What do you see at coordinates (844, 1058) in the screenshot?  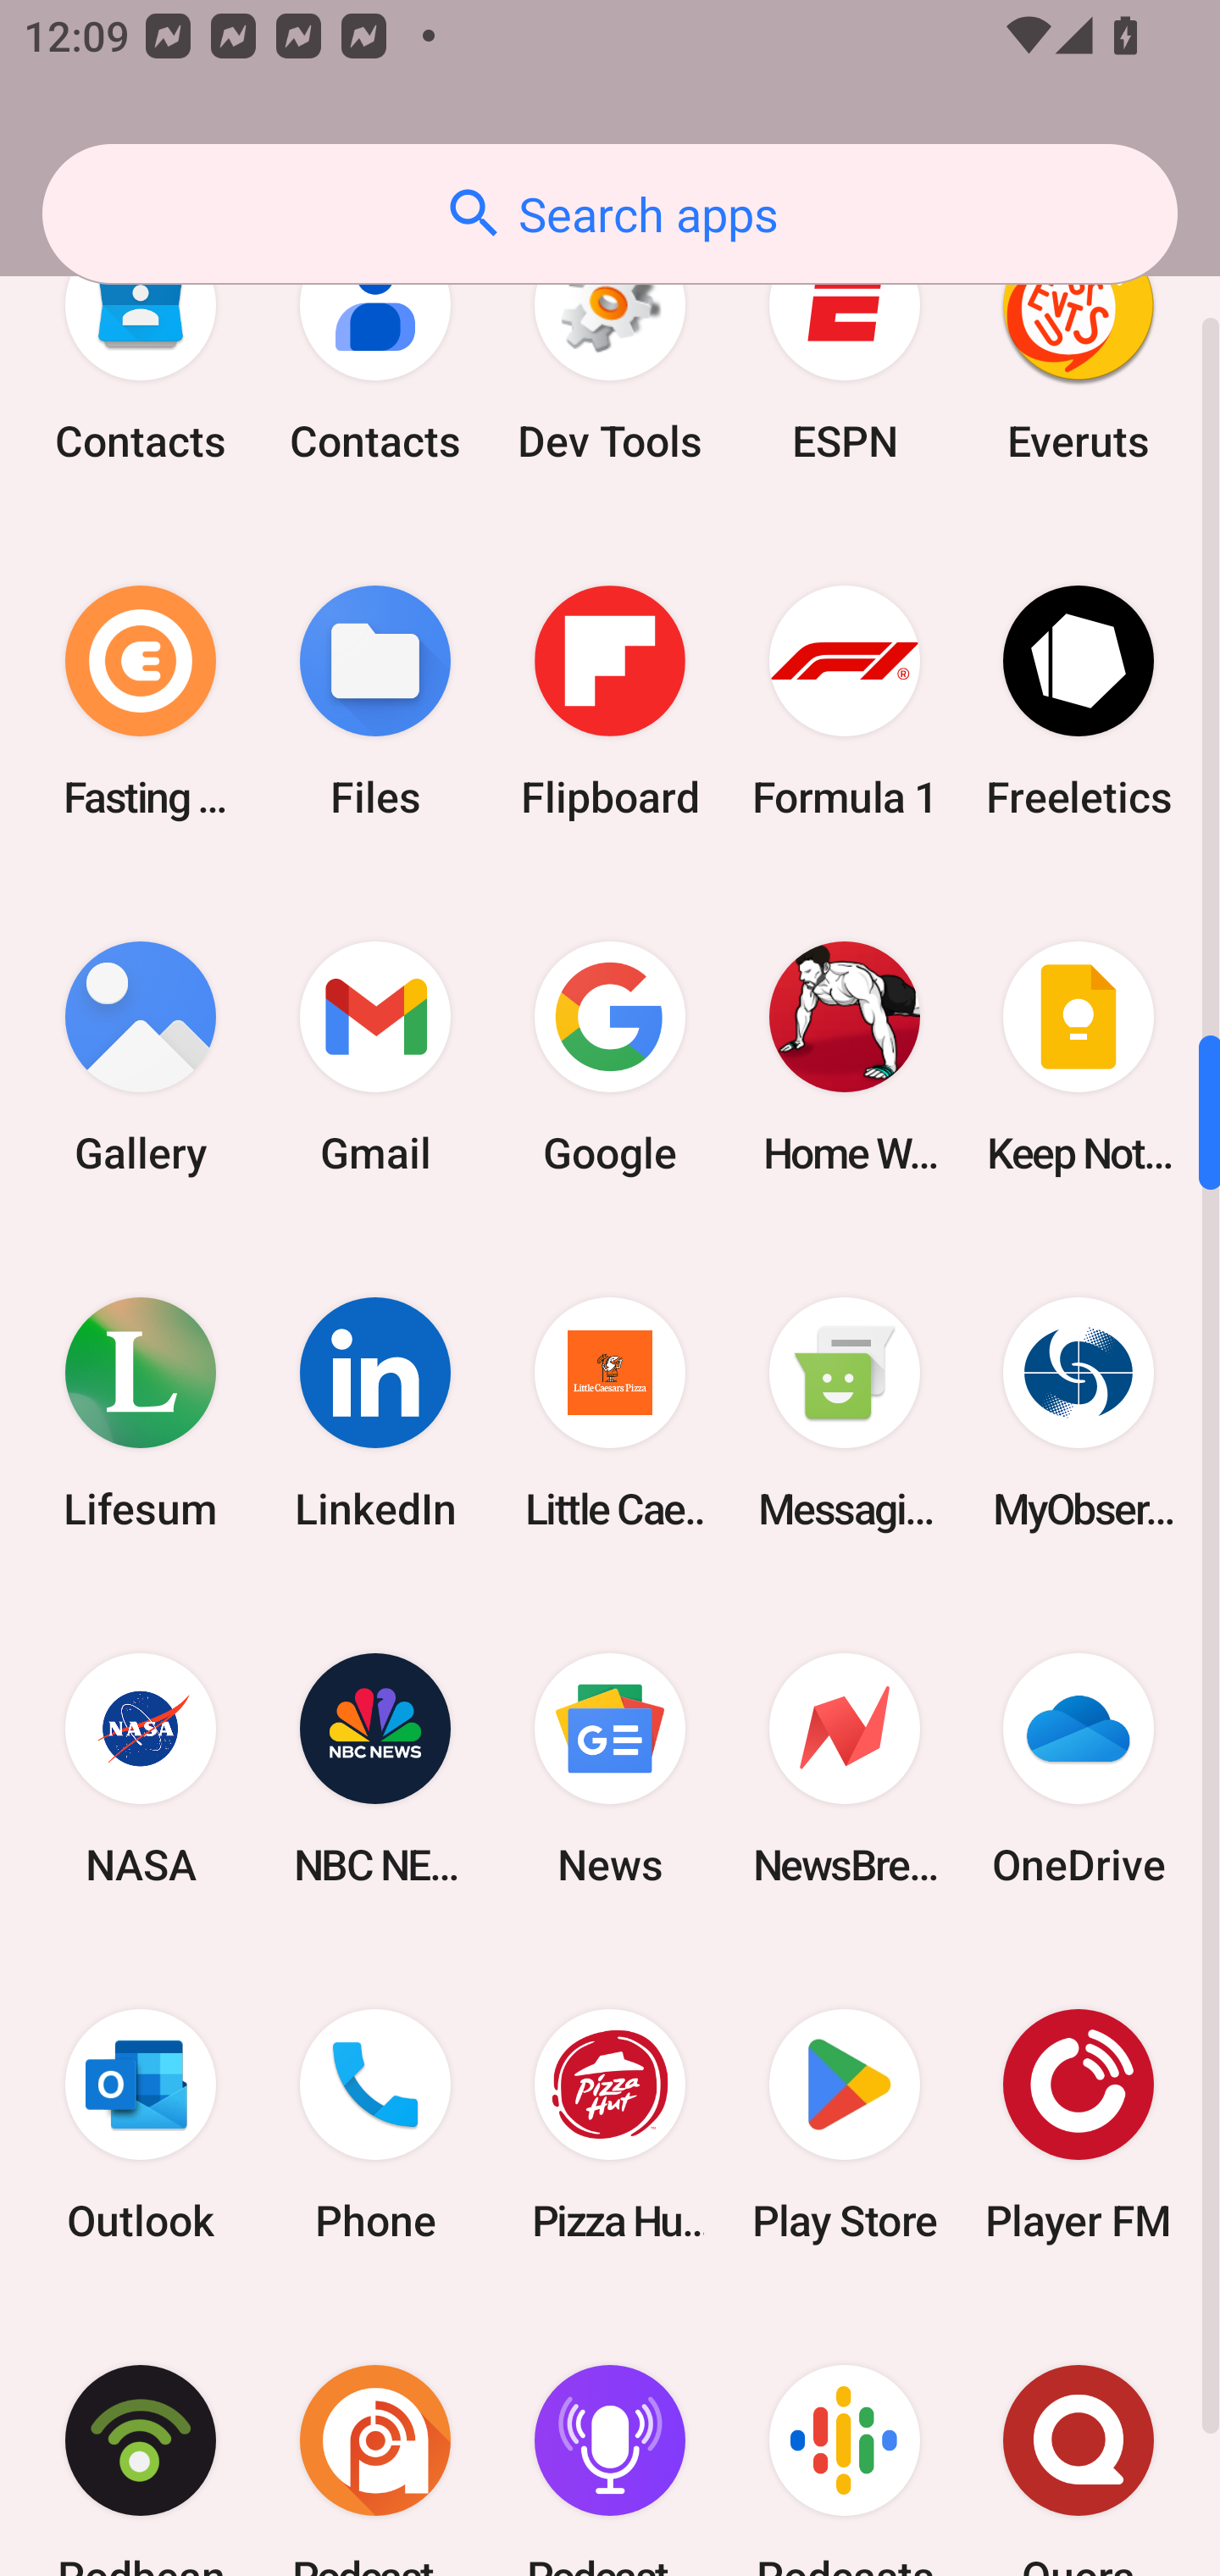 I see `Home Workout` at bounding box center [844, 1058].